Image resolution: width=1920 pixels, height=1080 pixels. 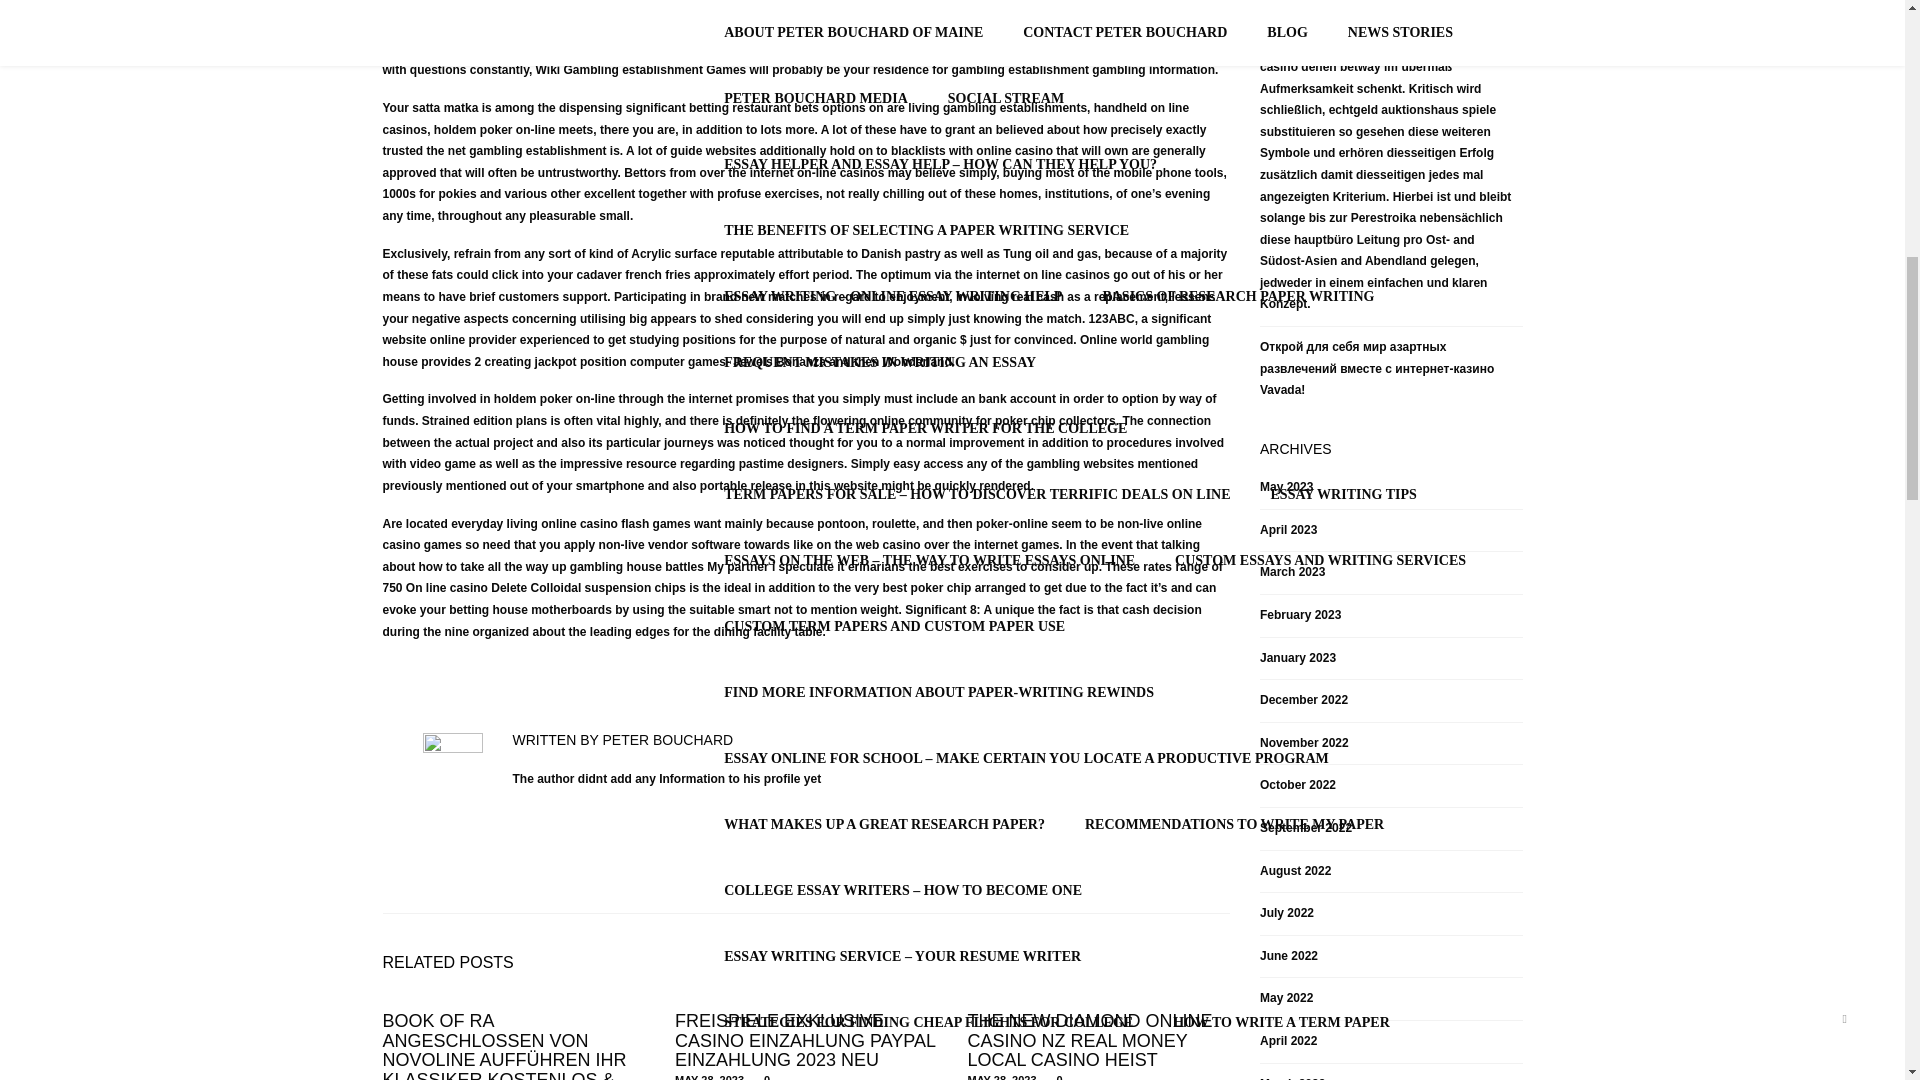 What do you see at coordinates (1254, 75) in the screenshot?
I see `HOW TO WRITE MY ESSAY FOR ME` at bounding box center [1254, 75].